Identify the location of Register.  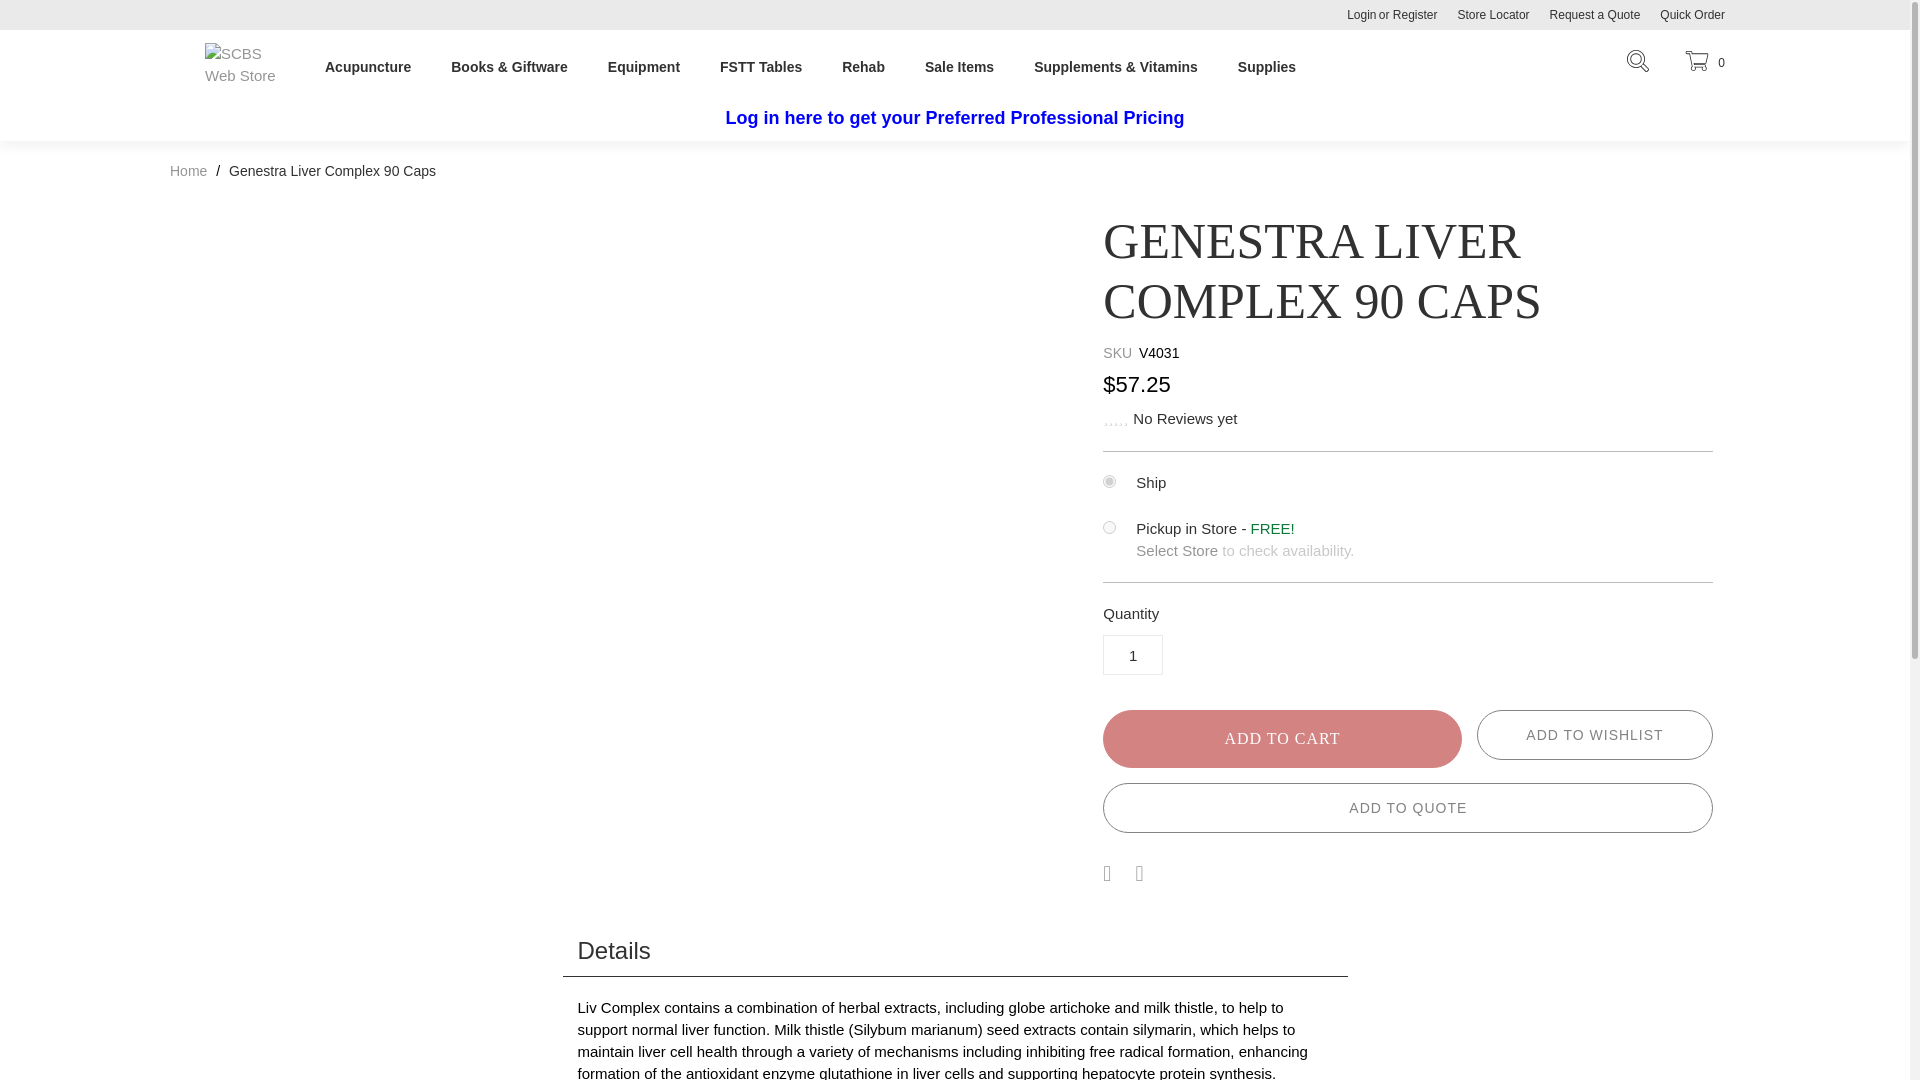
(1420, 15).